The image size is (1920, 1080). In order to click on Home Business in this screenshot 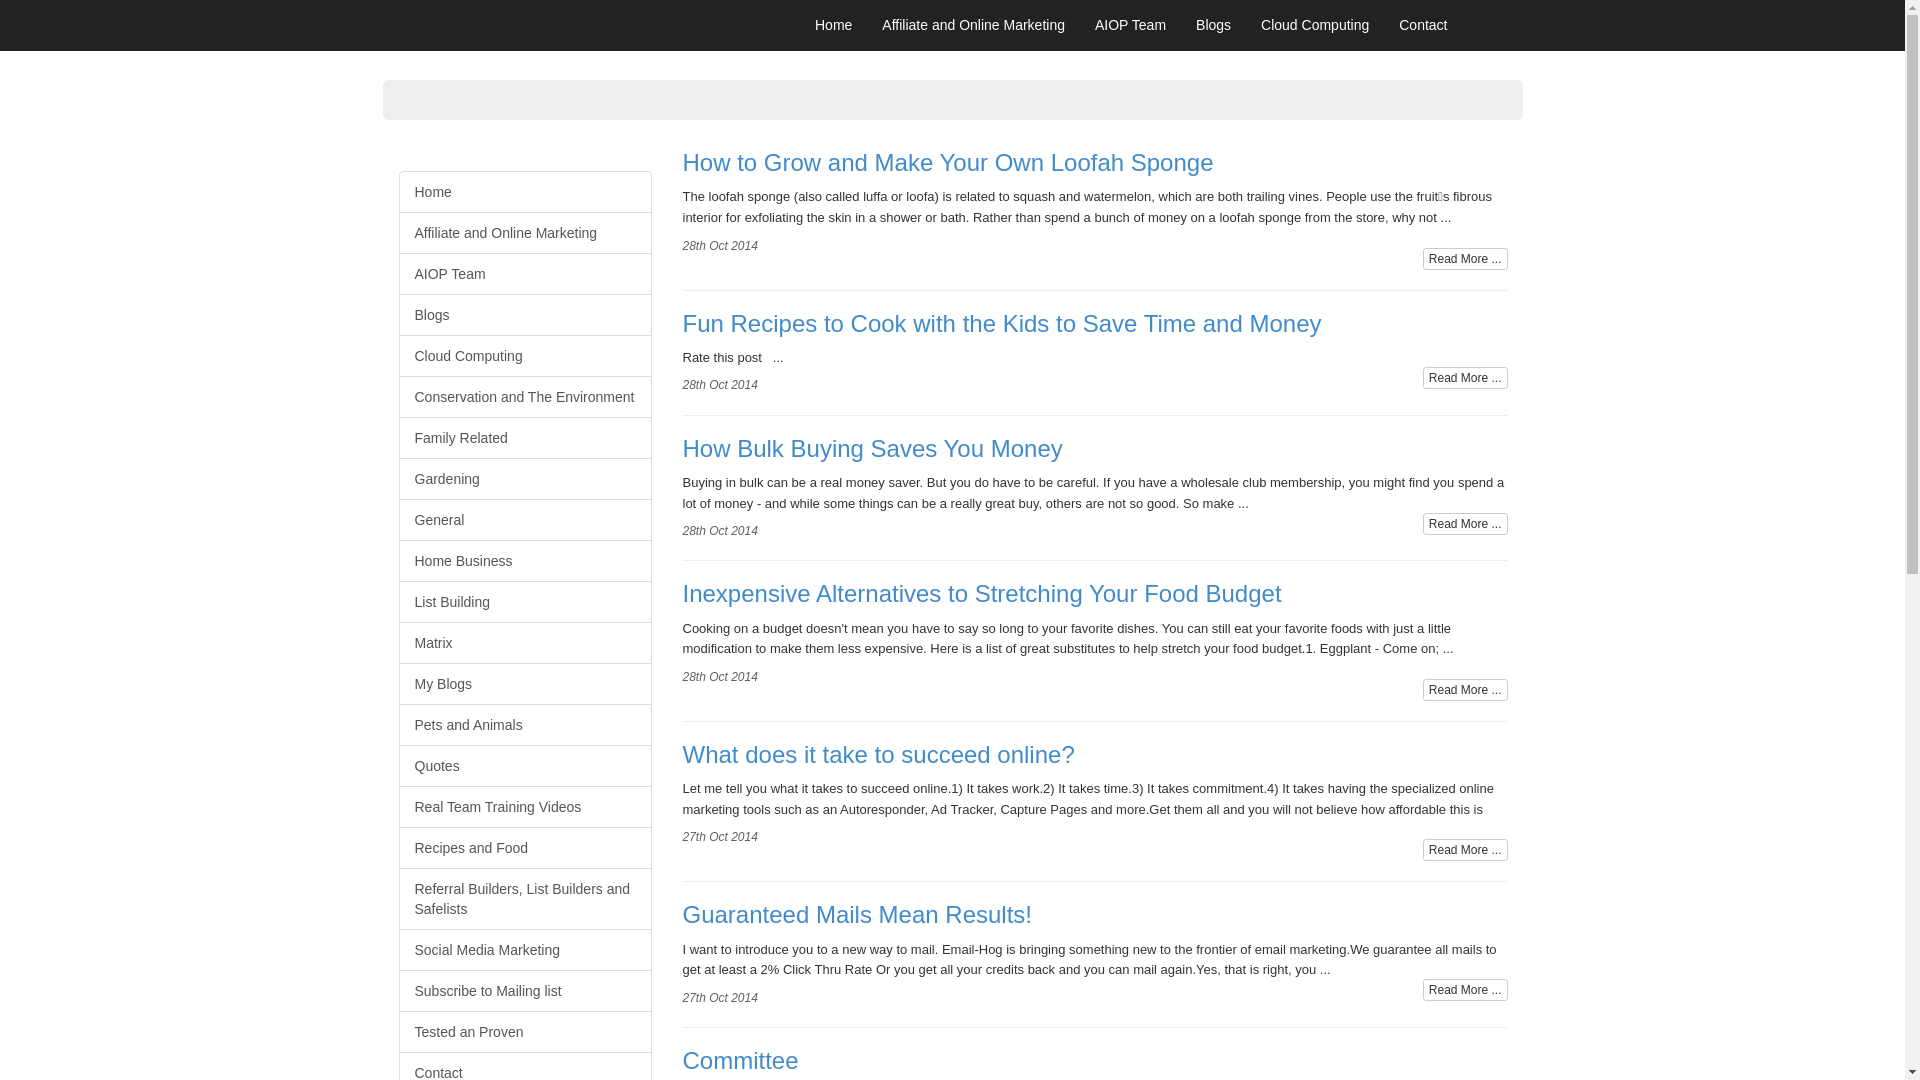, I will do `click(524, 561)`.